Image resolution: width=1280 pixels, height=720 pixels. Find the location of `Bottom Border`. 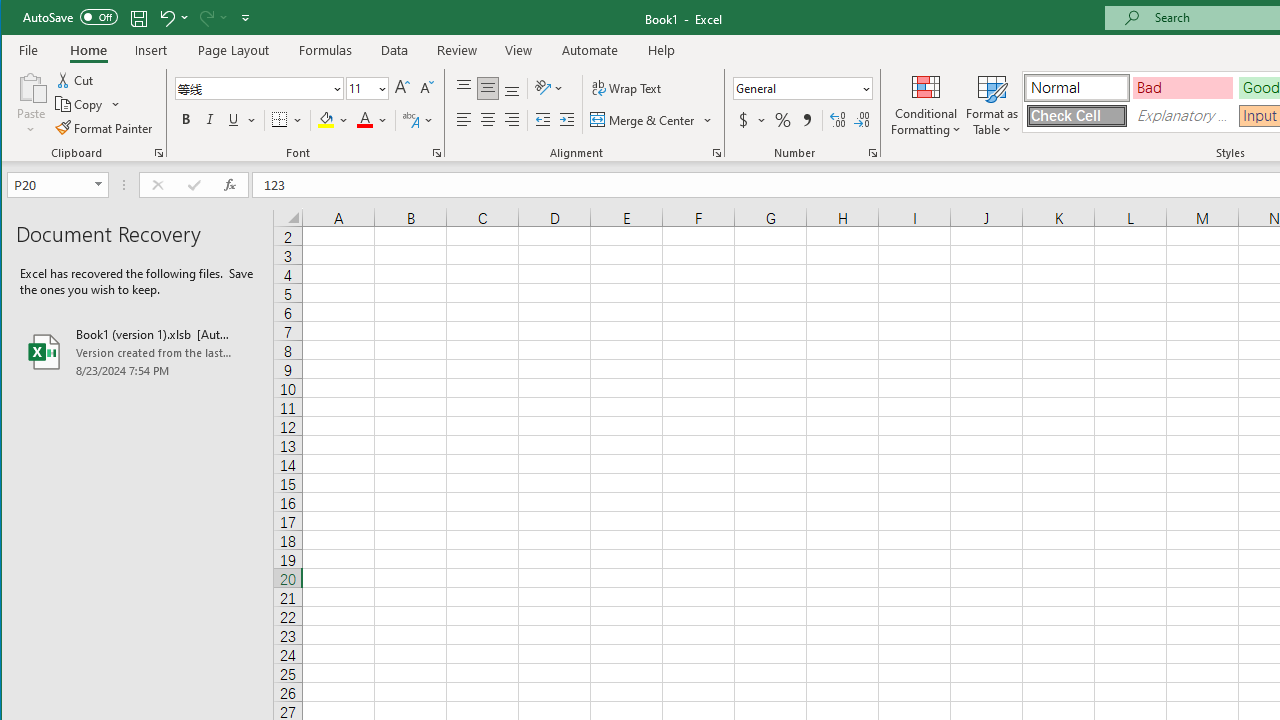

Bottom Border is located at coordinates (279, 120).